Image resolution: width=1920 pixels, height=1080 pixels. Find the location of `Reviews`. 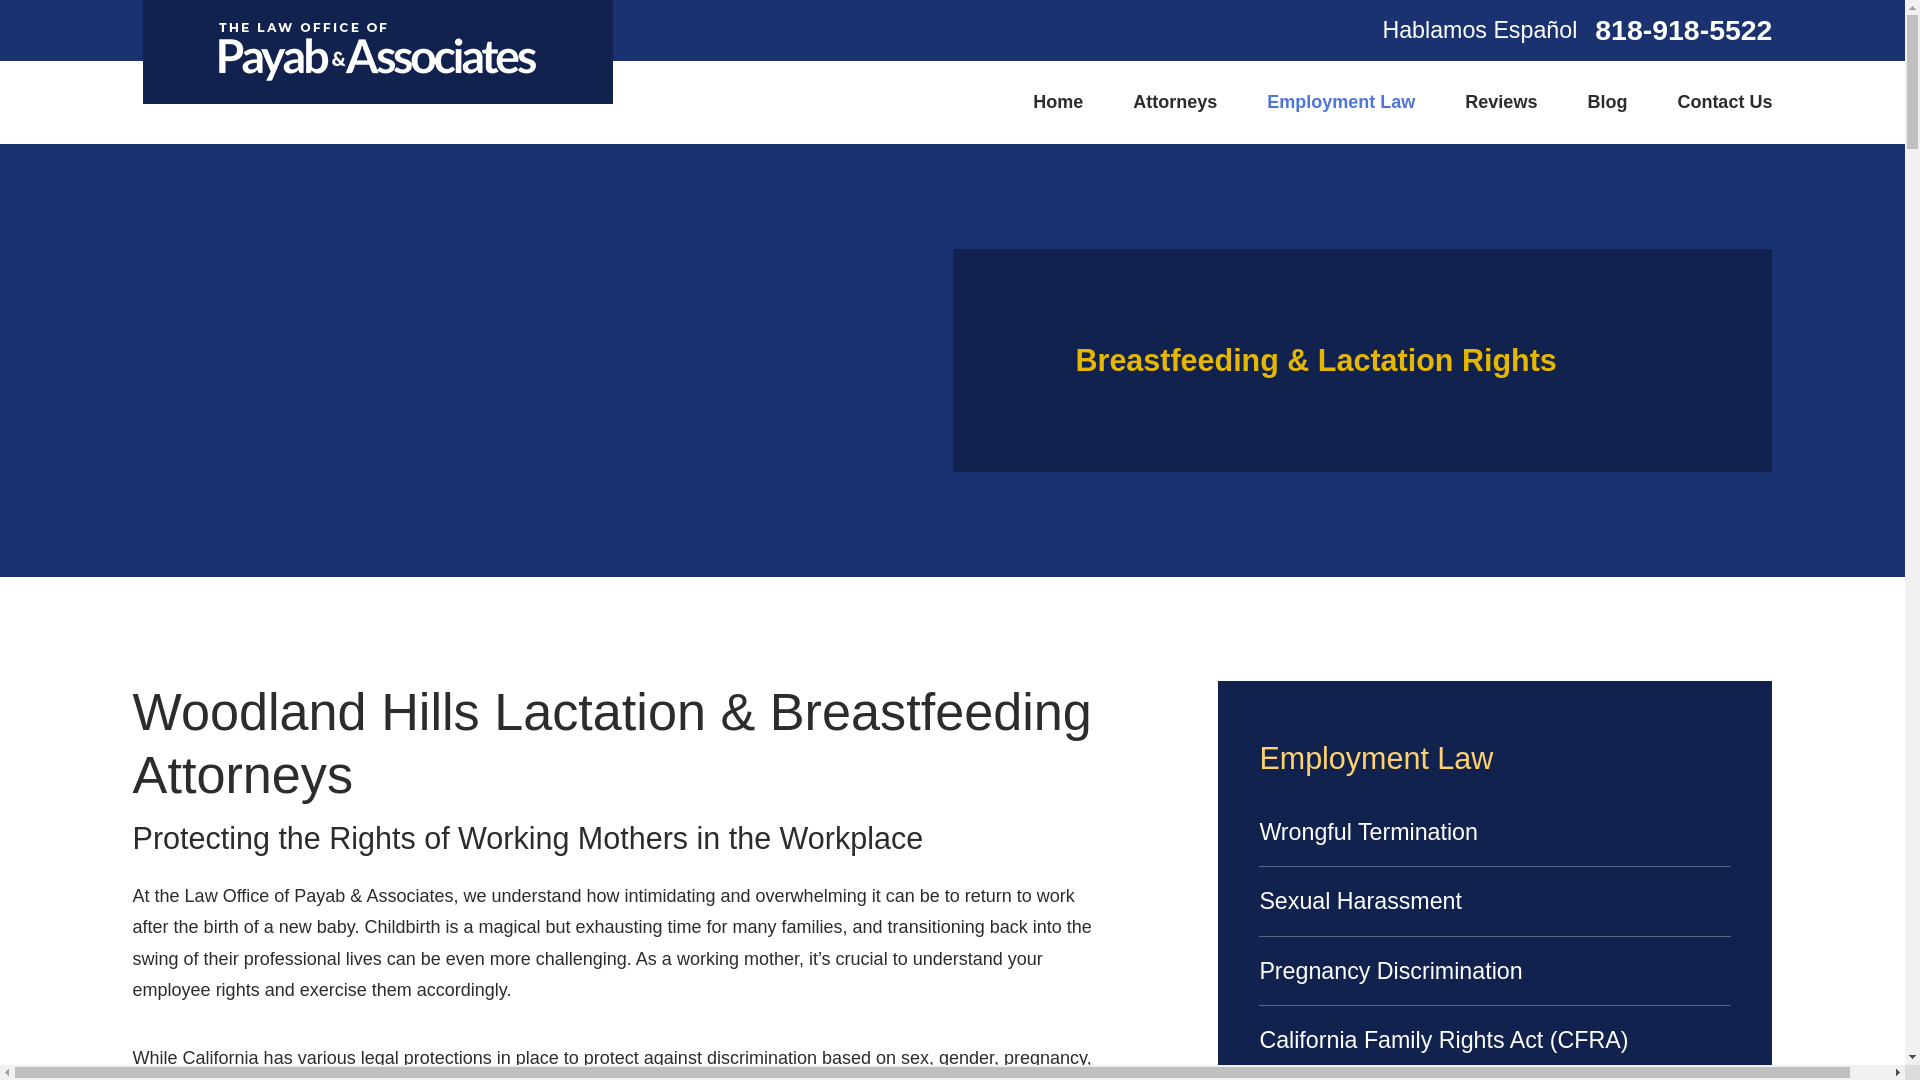

Reviews is located at coordinates (1500, 102).